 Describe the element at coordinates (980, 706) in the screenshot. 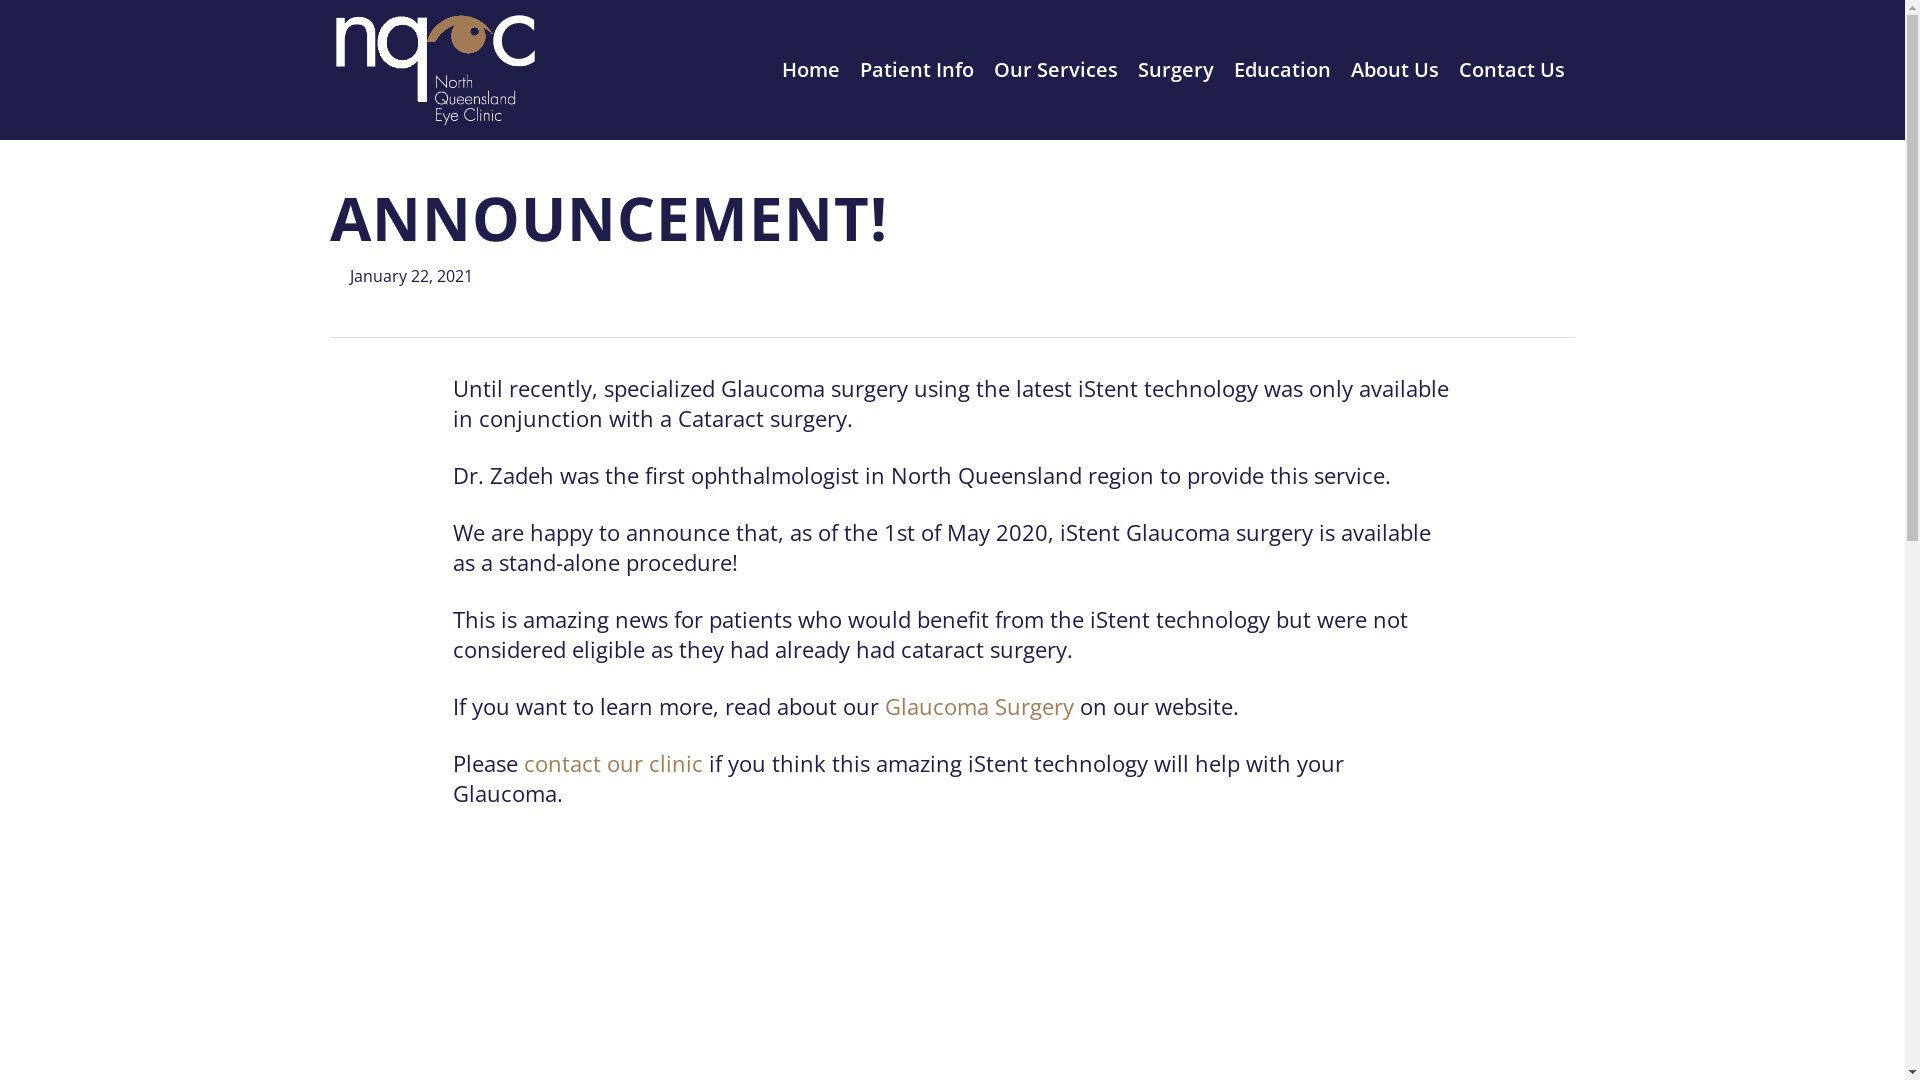

I see `Glaucoma Surgery` at that location.